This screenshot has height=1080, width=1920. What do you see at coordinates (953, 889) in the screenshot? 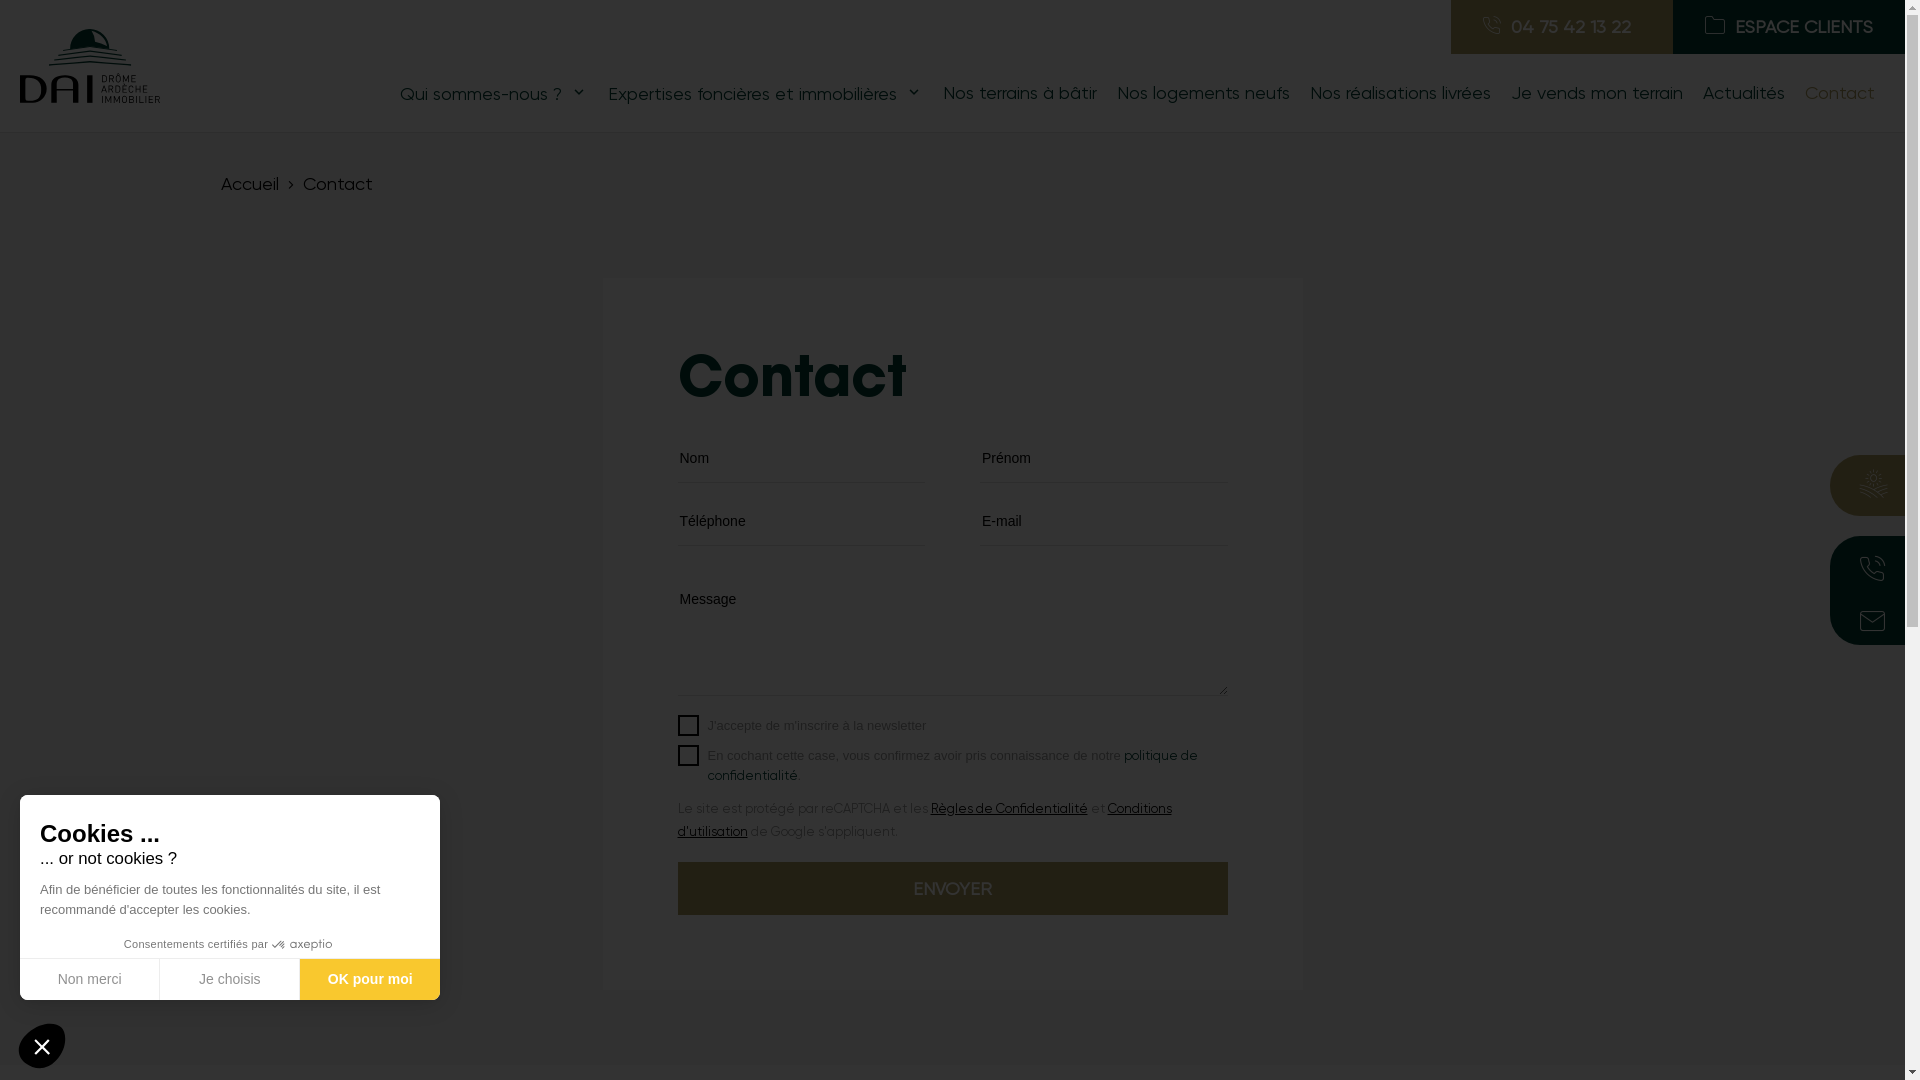
I see `ENVOYER` at bounding box center [953, 889].